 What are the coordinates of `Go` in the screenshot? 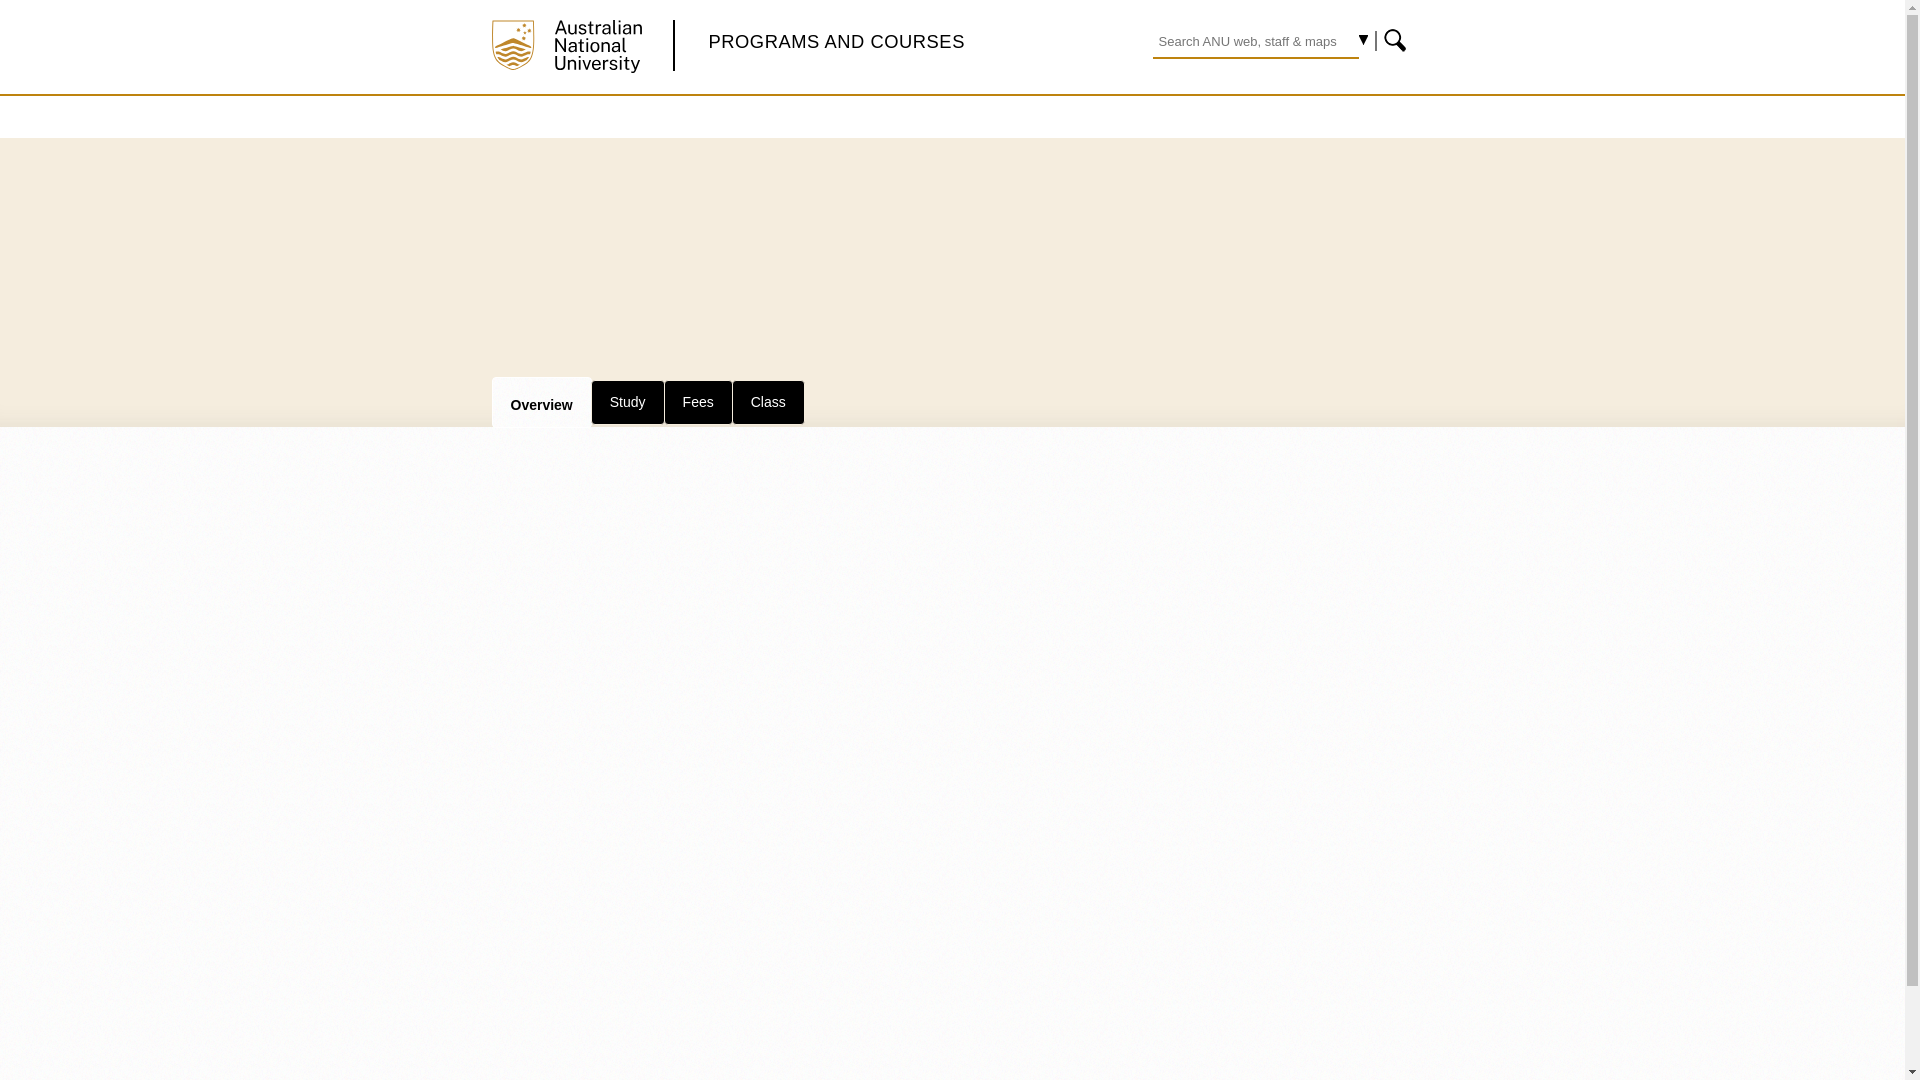 It's located at (1396, 40).